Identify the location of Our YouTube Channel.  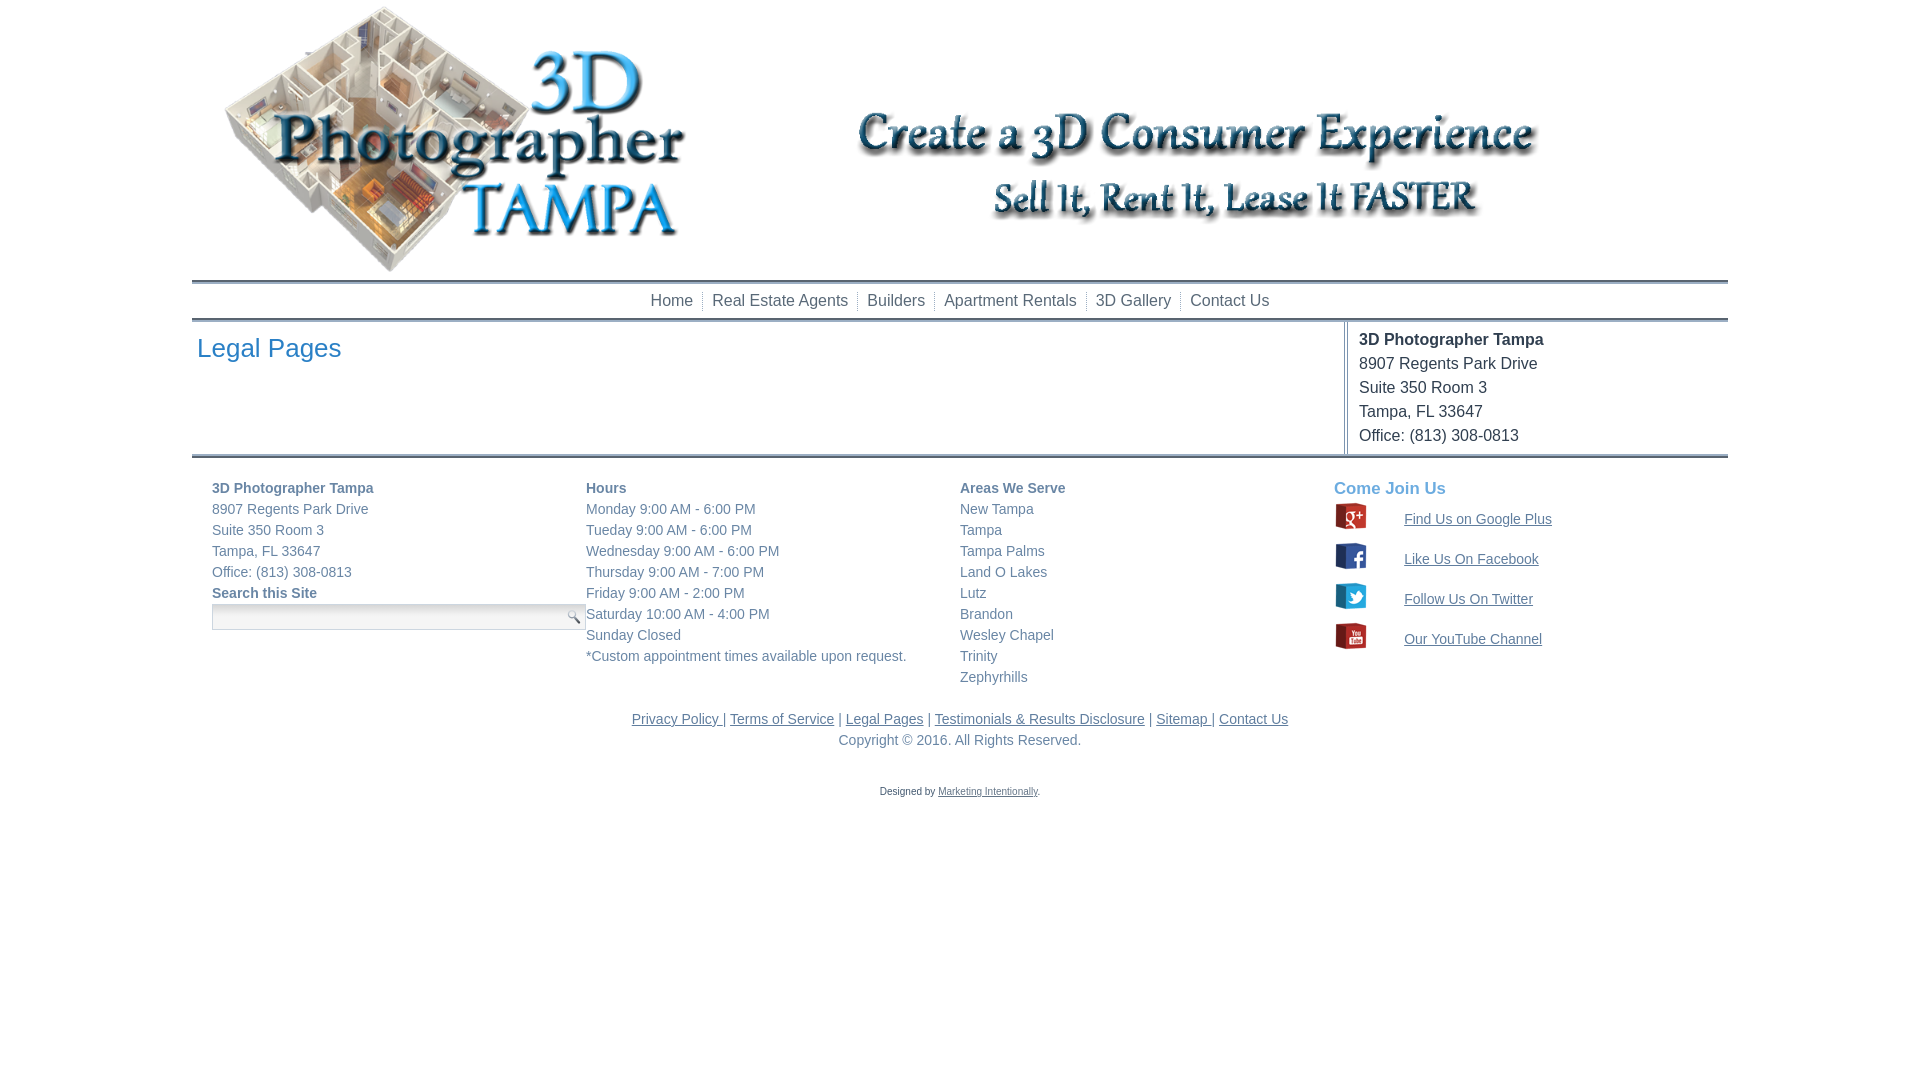
(1473, 638).